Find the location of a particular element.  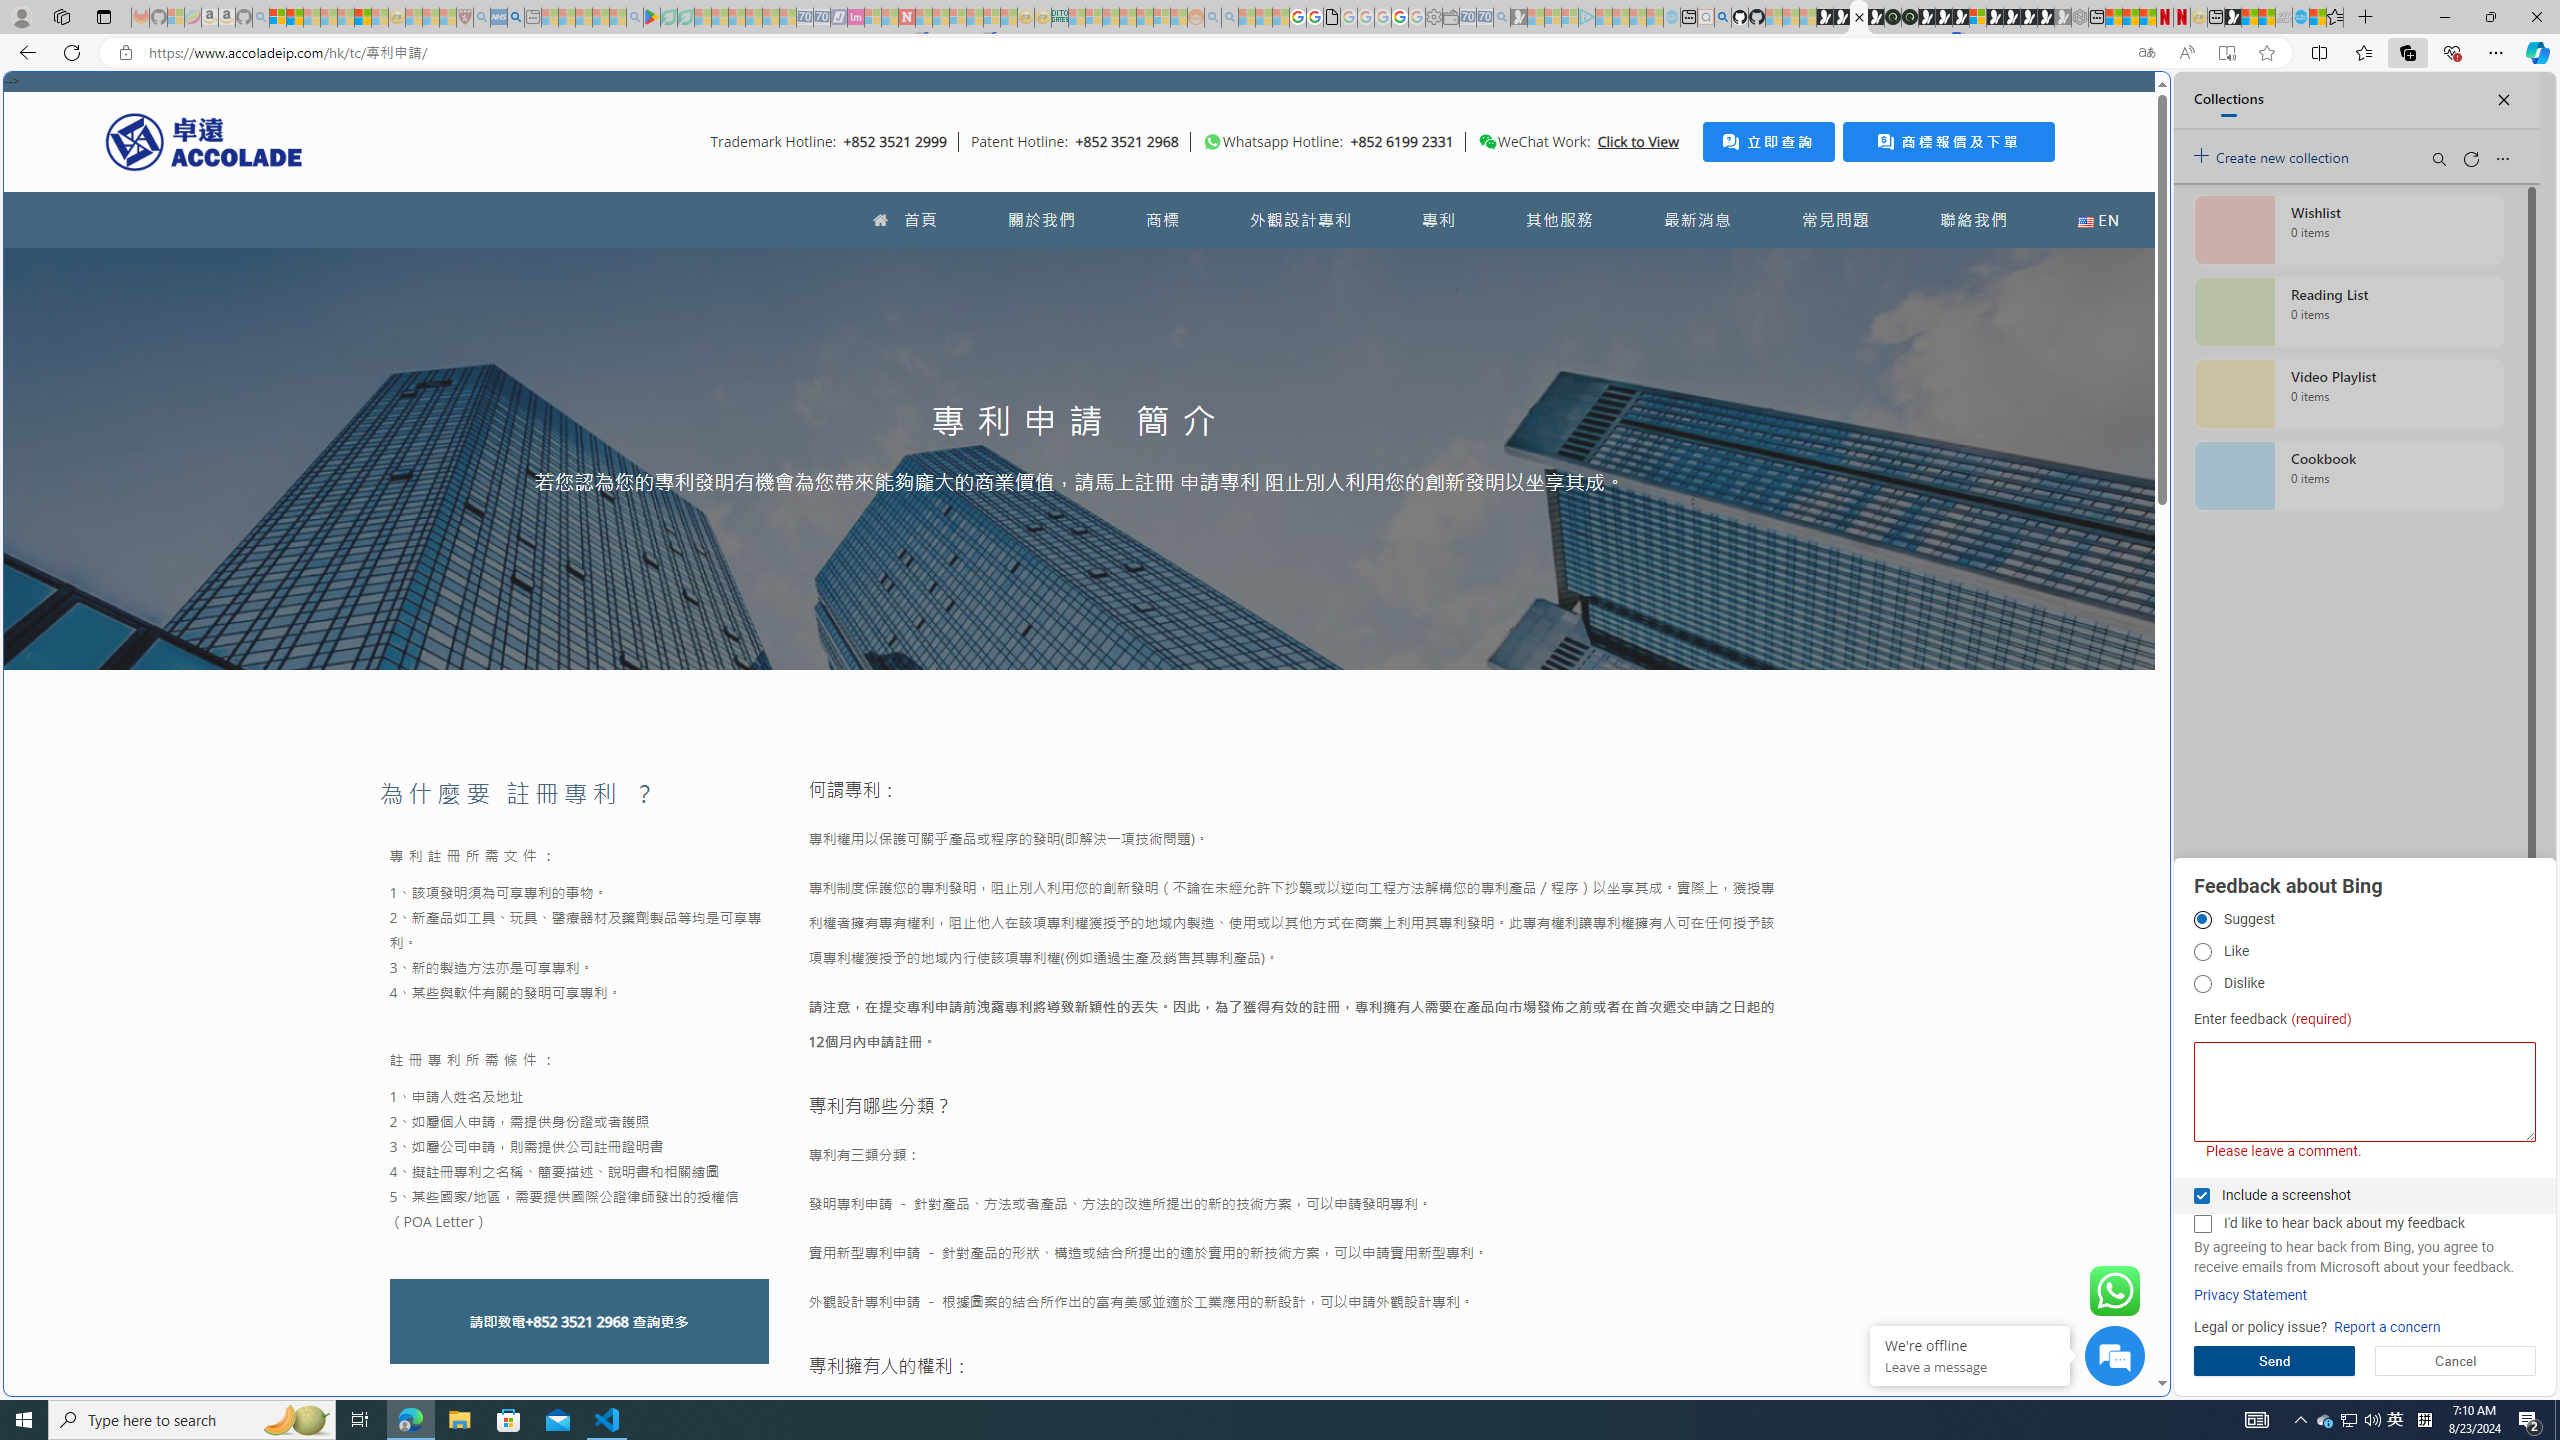

EN is located at coordinates (2098, 220).